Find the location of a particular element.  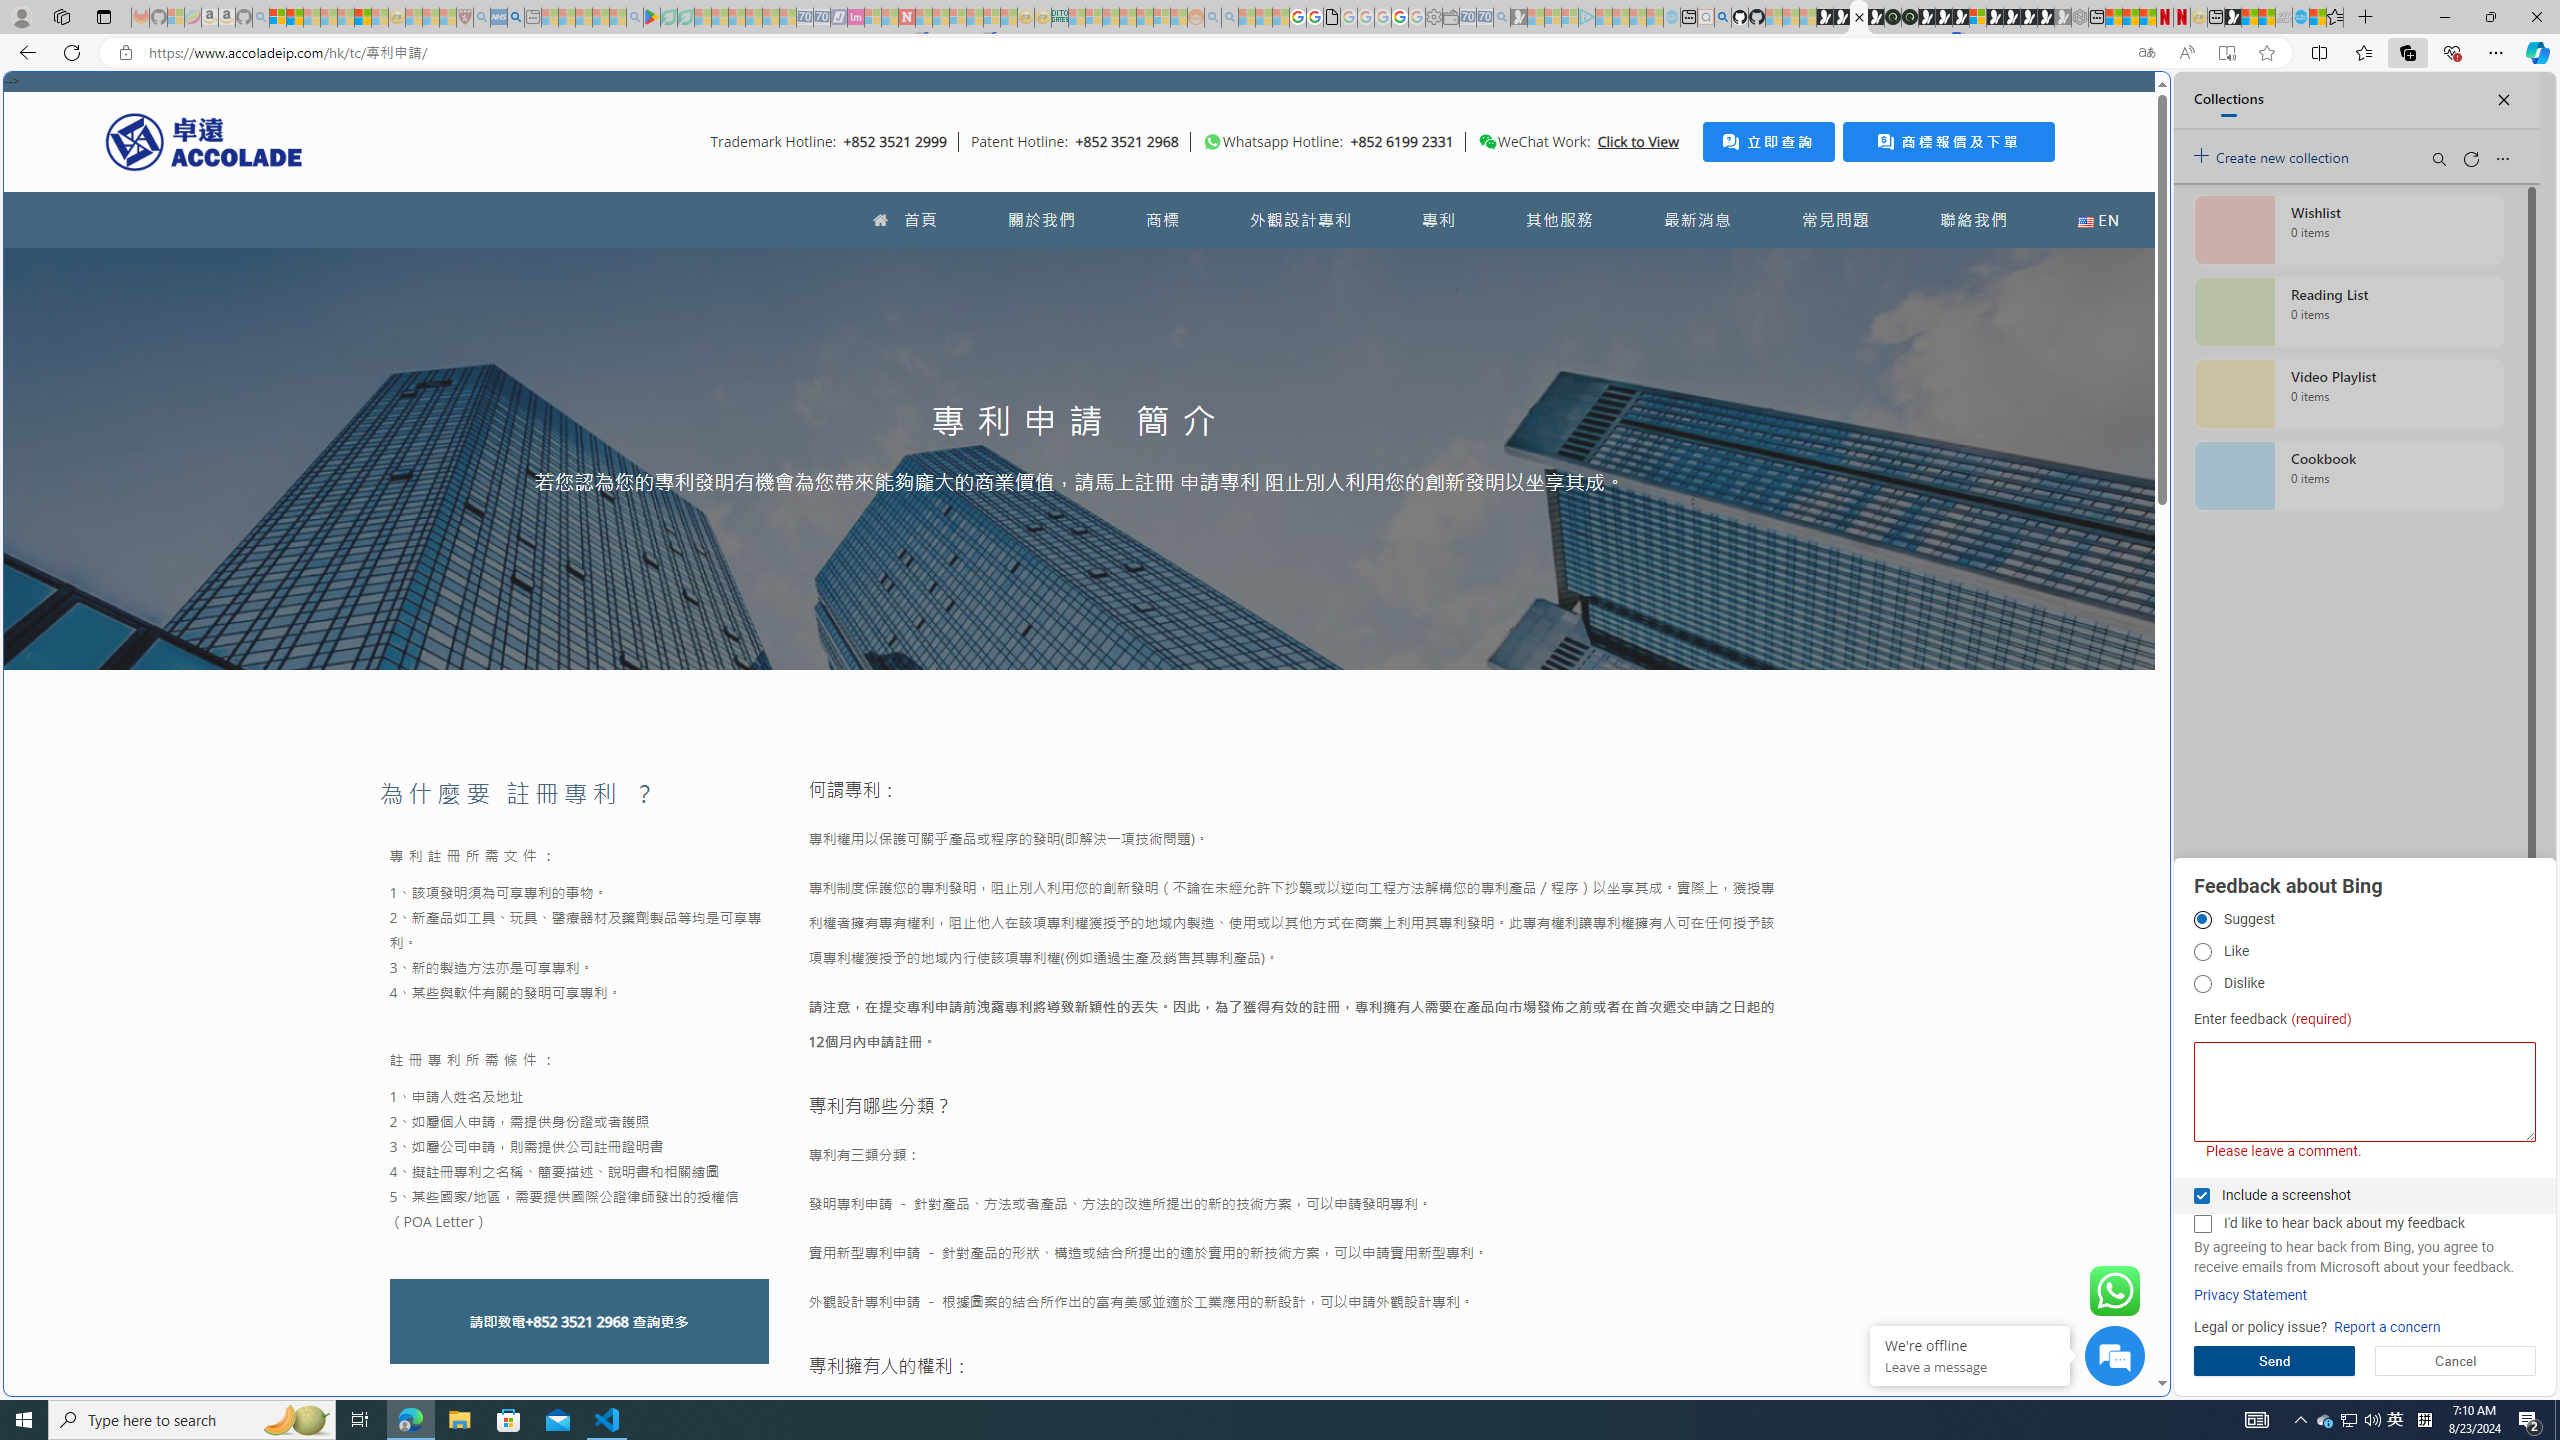

EN is located at coordinates (2098, 220).